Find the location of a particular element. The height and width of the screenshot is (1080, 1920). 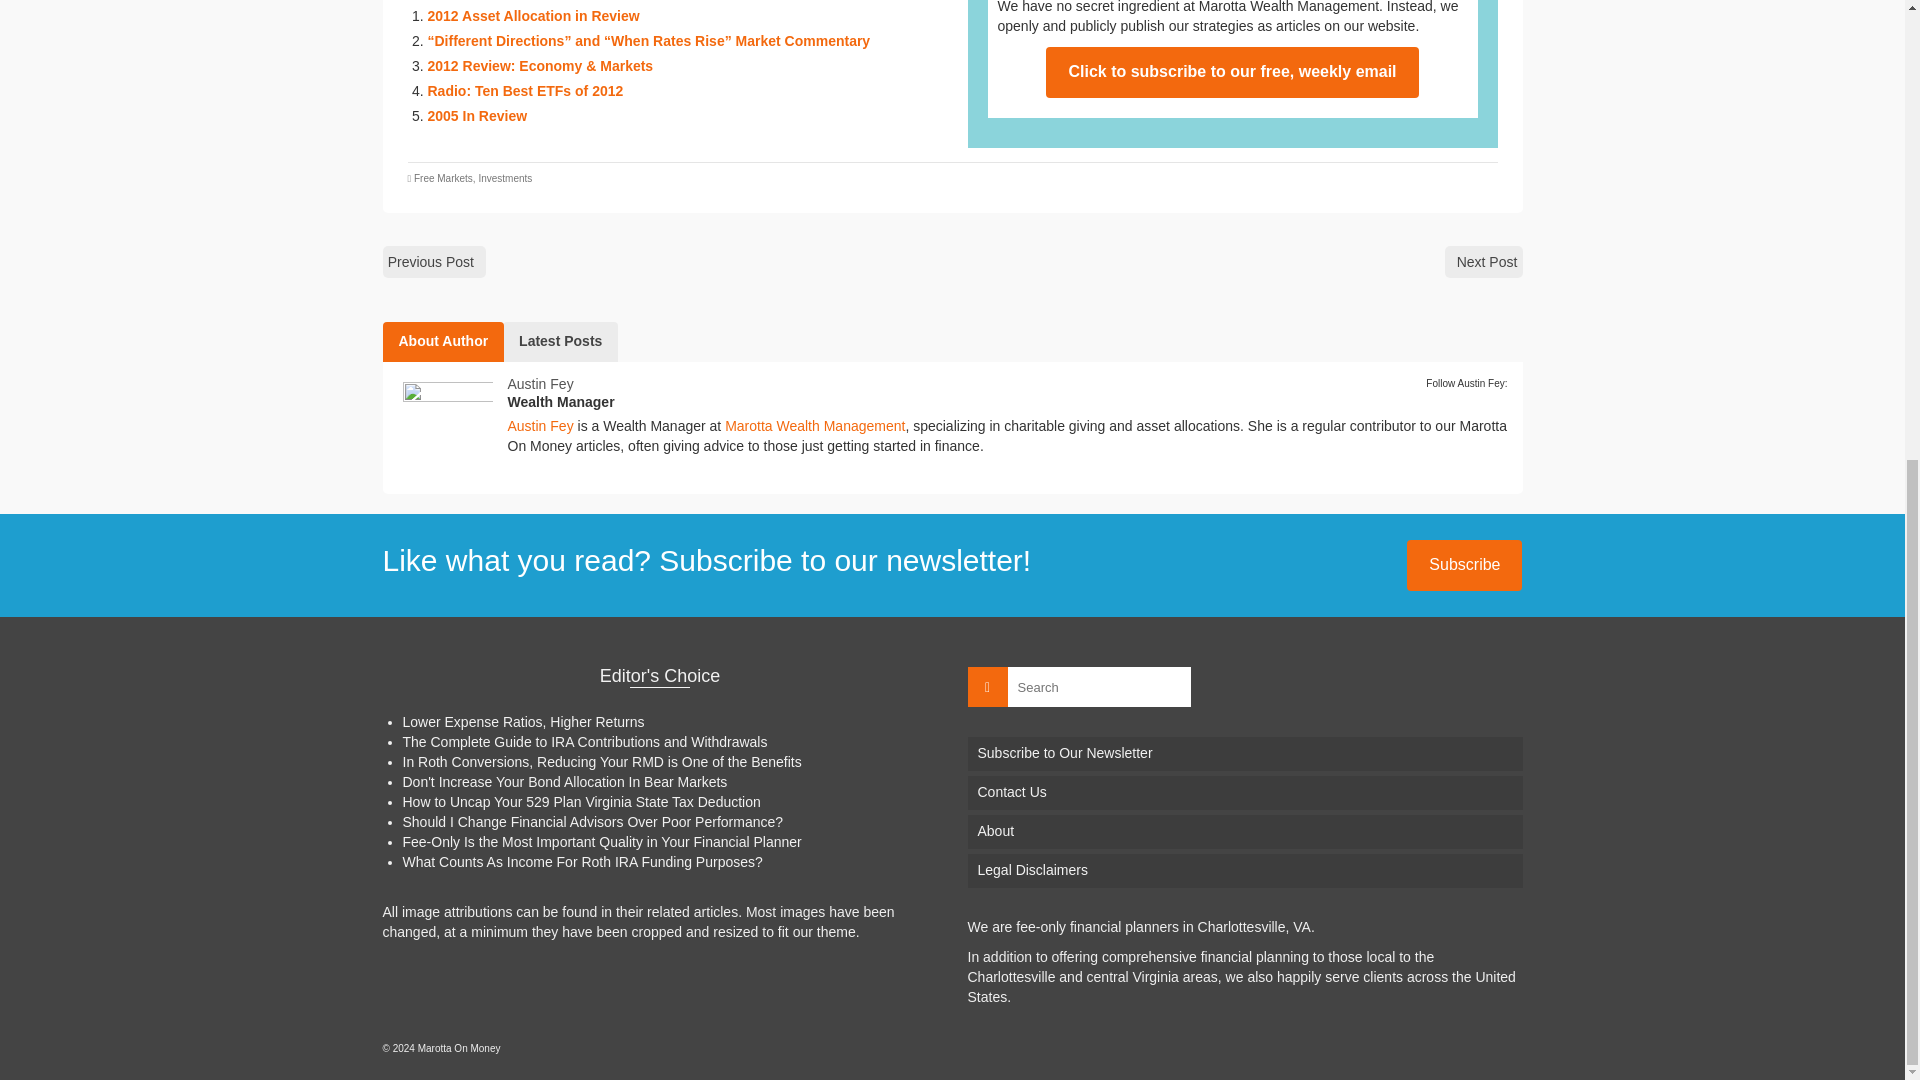

Should I Change Financial Advisors Over Poor Performance? is located at coordinates (592, 822).